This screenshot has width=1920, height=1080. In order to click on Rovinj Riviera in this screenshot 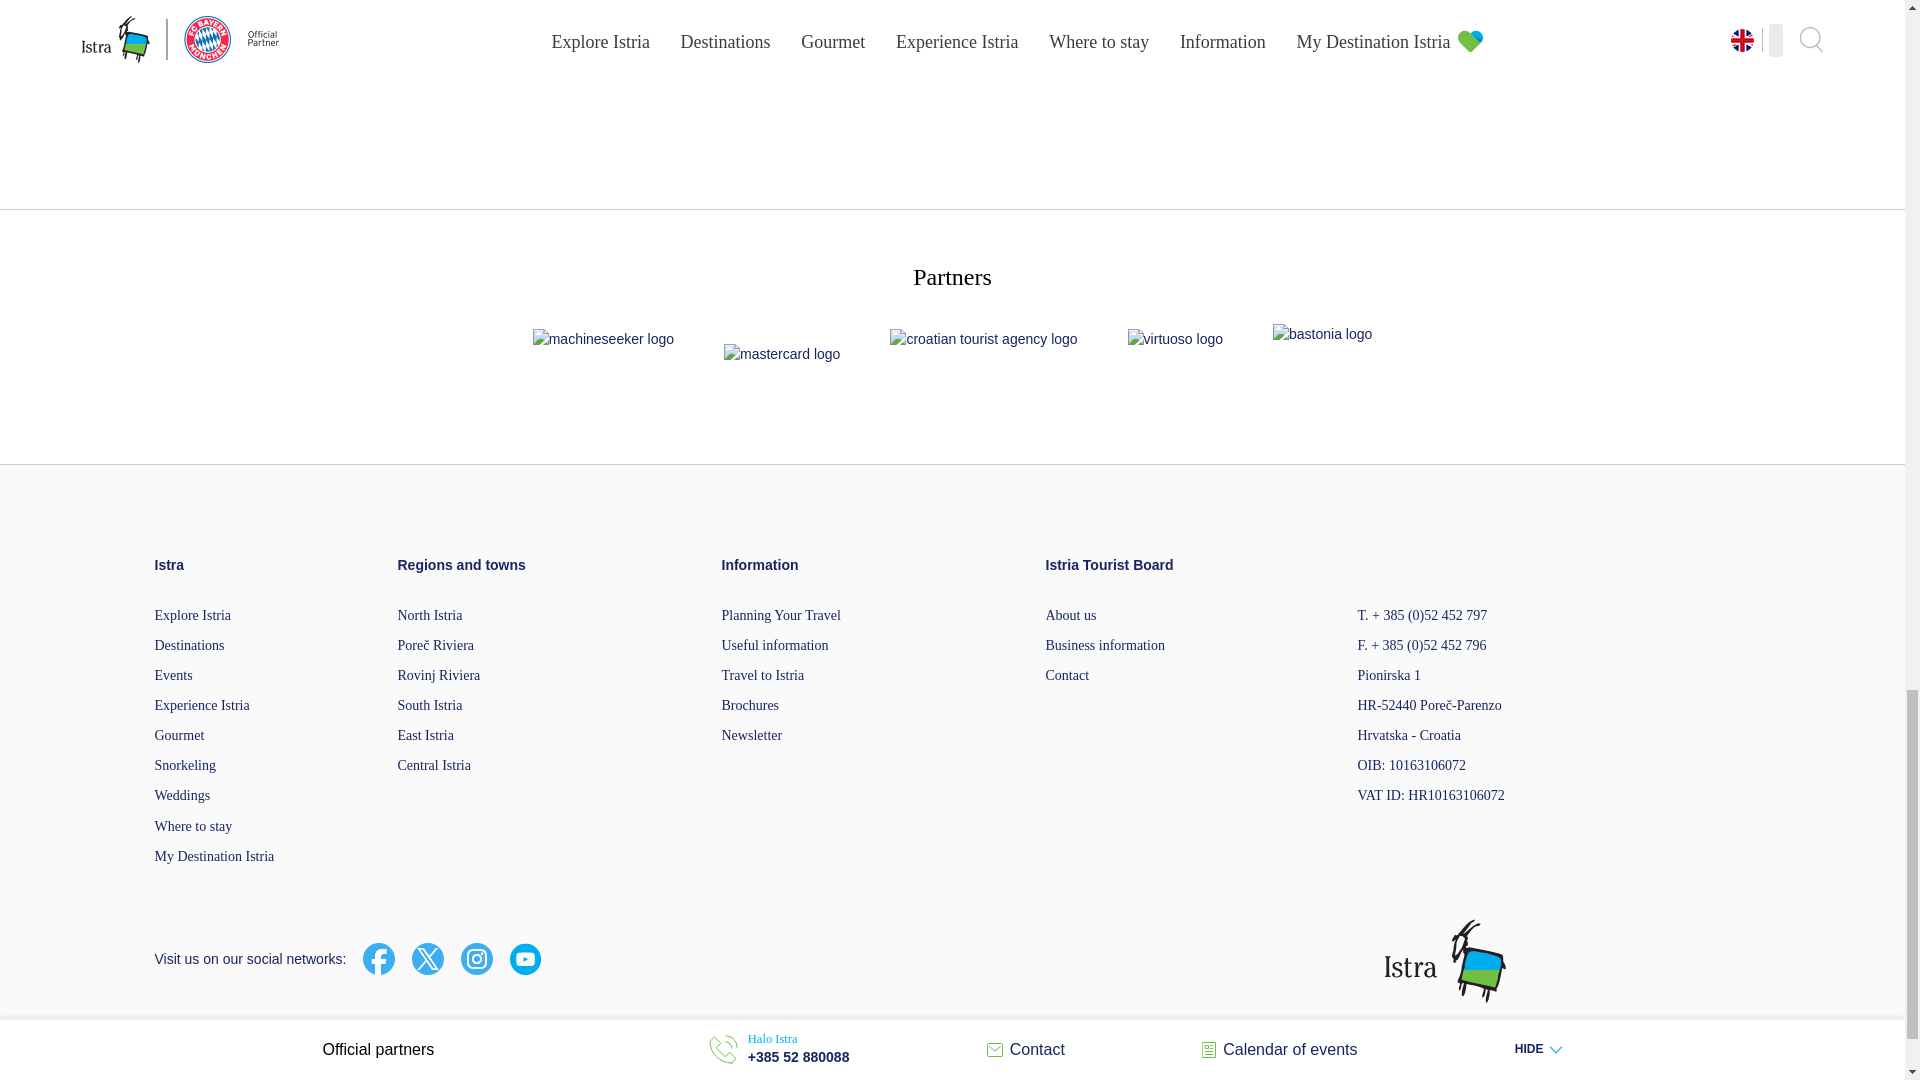, I will do `click(439, 675)`.